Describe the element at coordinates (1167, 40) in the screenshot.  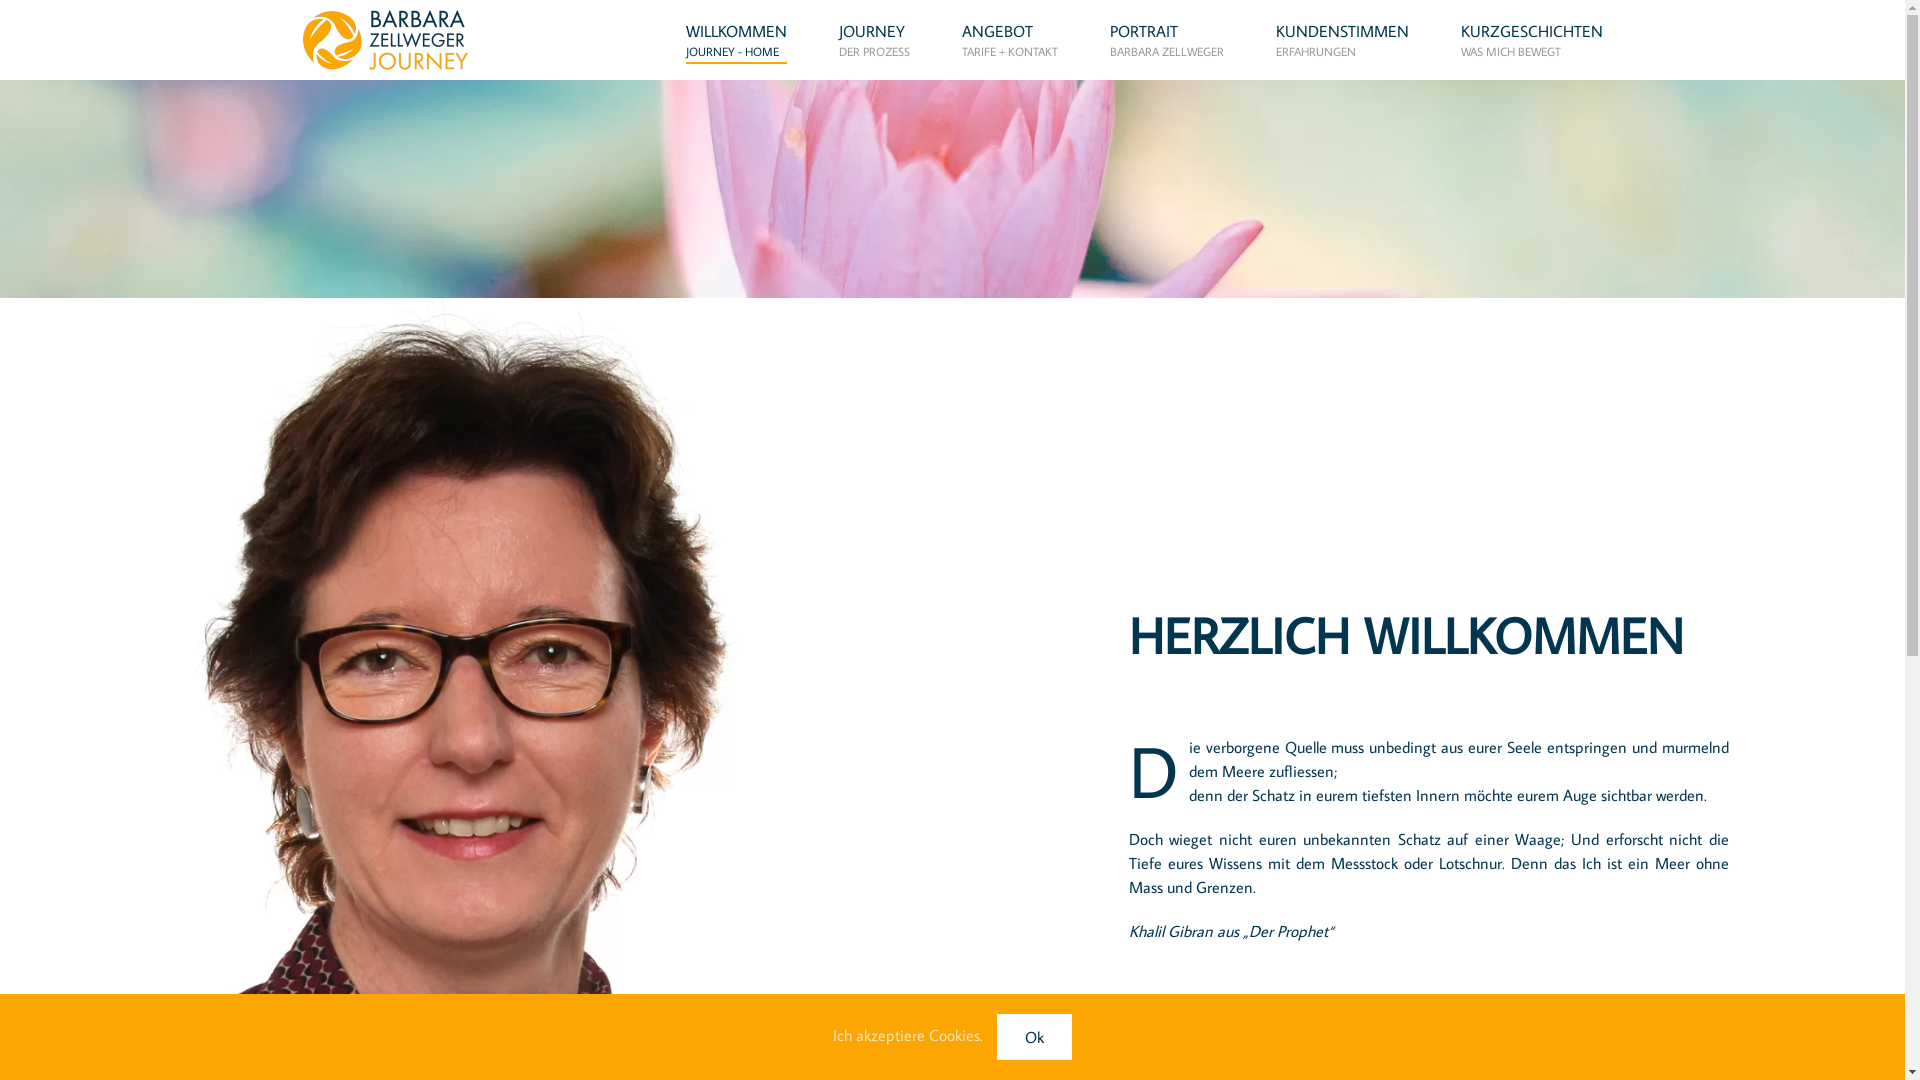
I see `PORTRAIT
BARBARA ZELLWEGER` at that location.